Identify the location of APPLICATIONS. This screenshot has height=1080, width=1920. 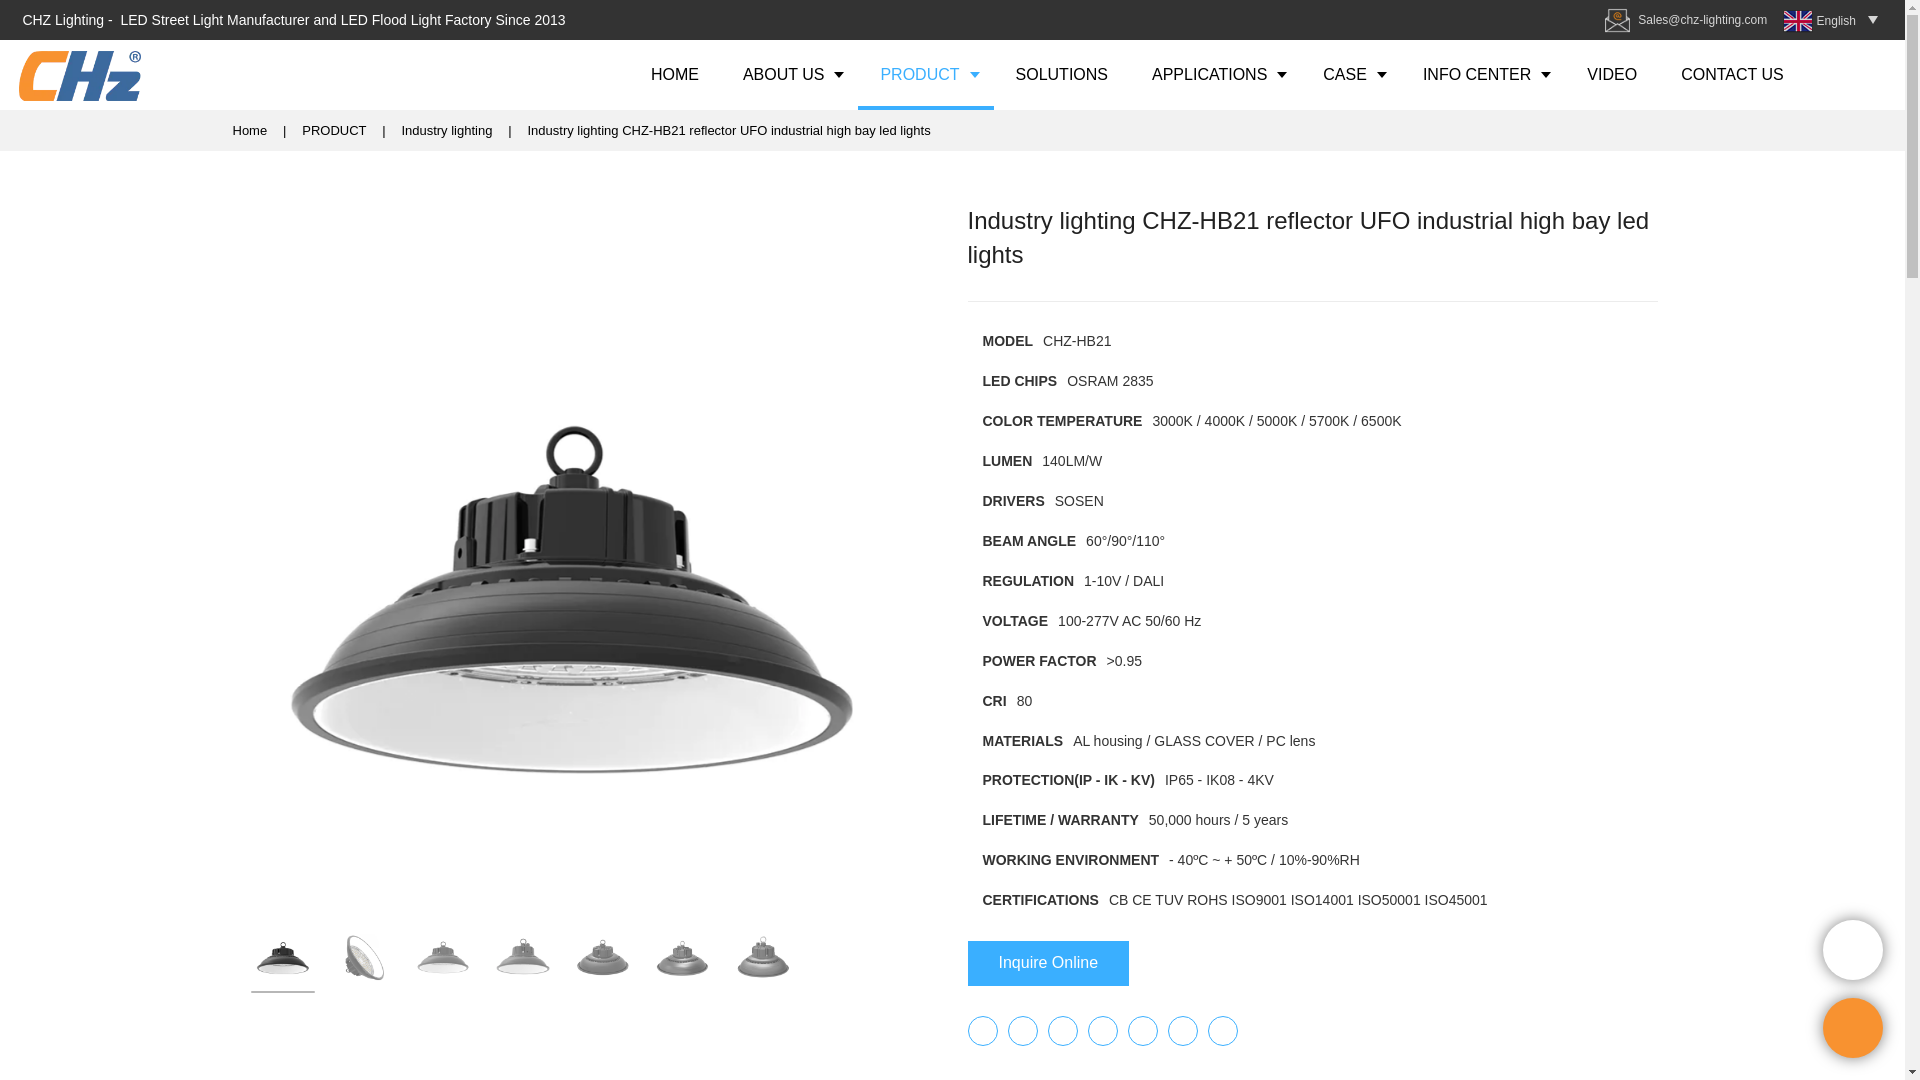
(1216, 74).